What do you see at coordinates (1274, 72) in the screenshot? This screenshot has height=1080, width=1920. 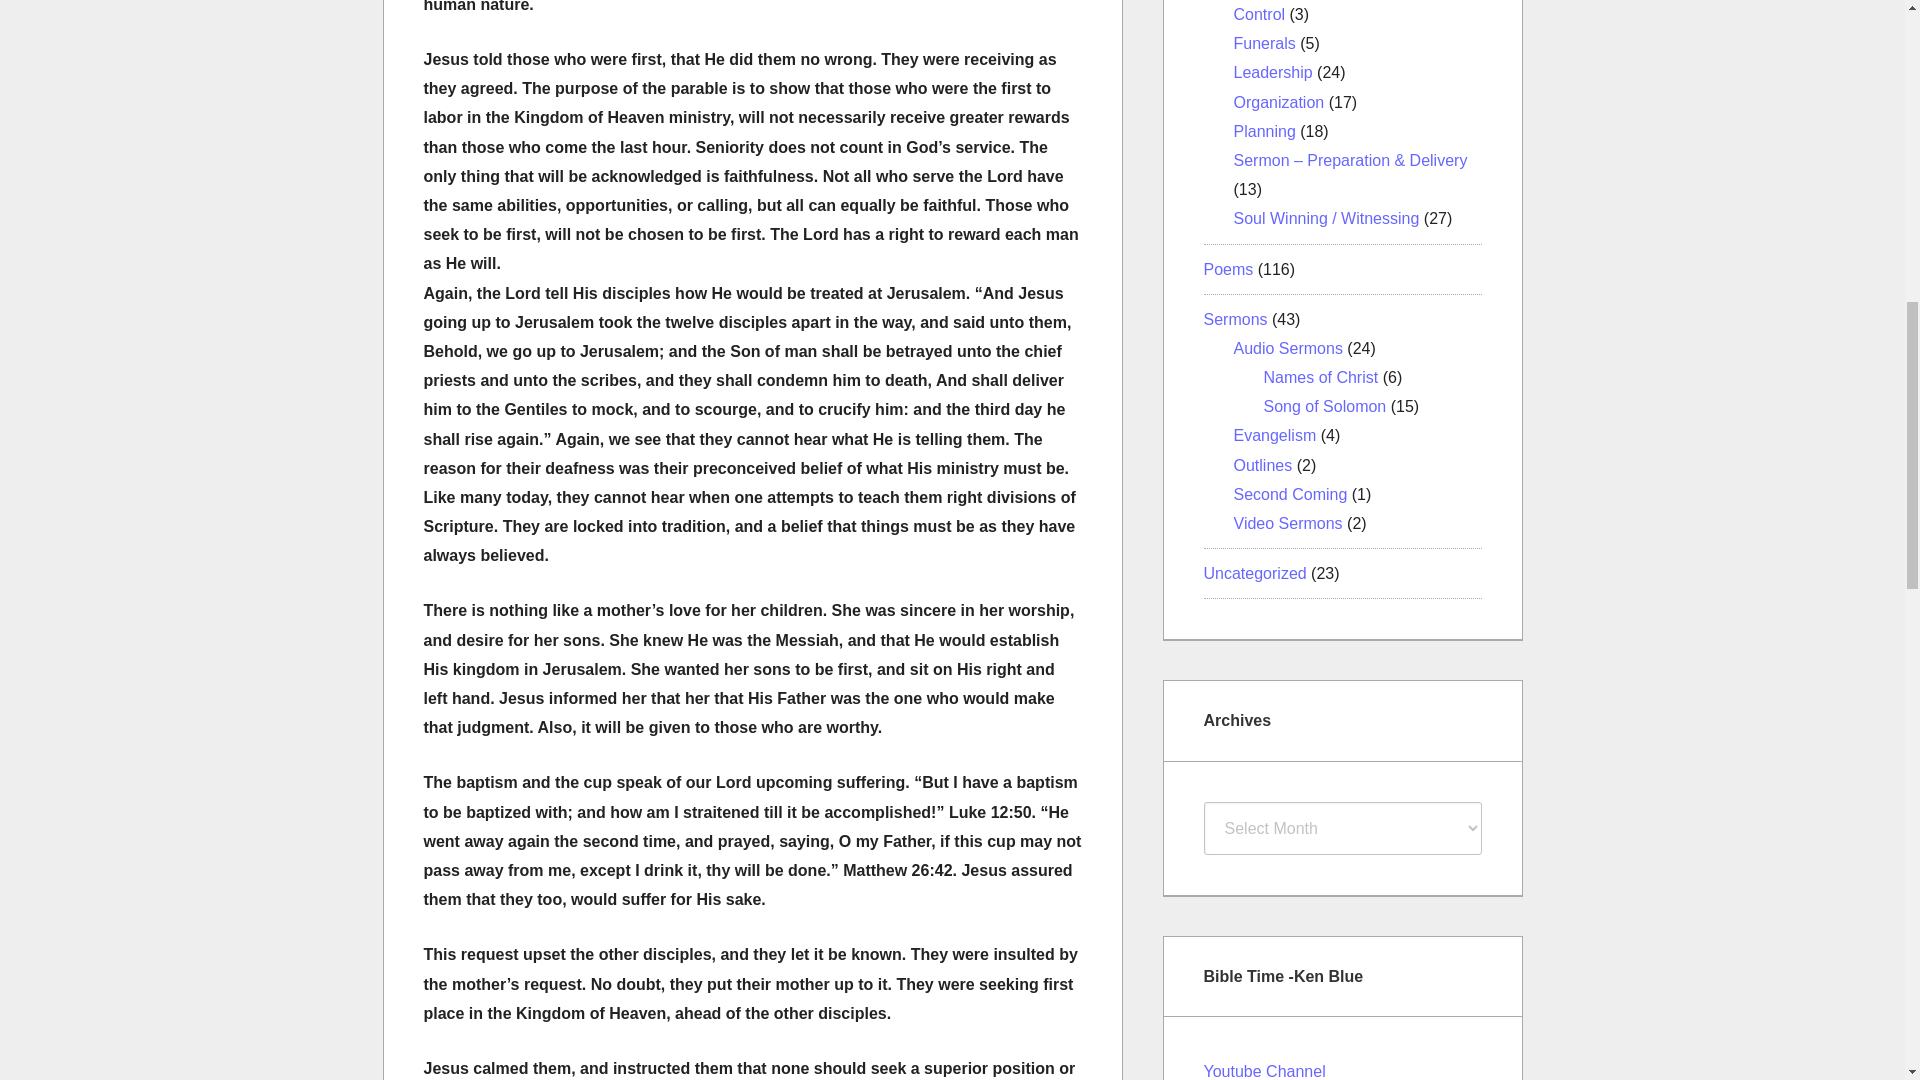 I see `Leadership` at bounding box center [1274, 72].